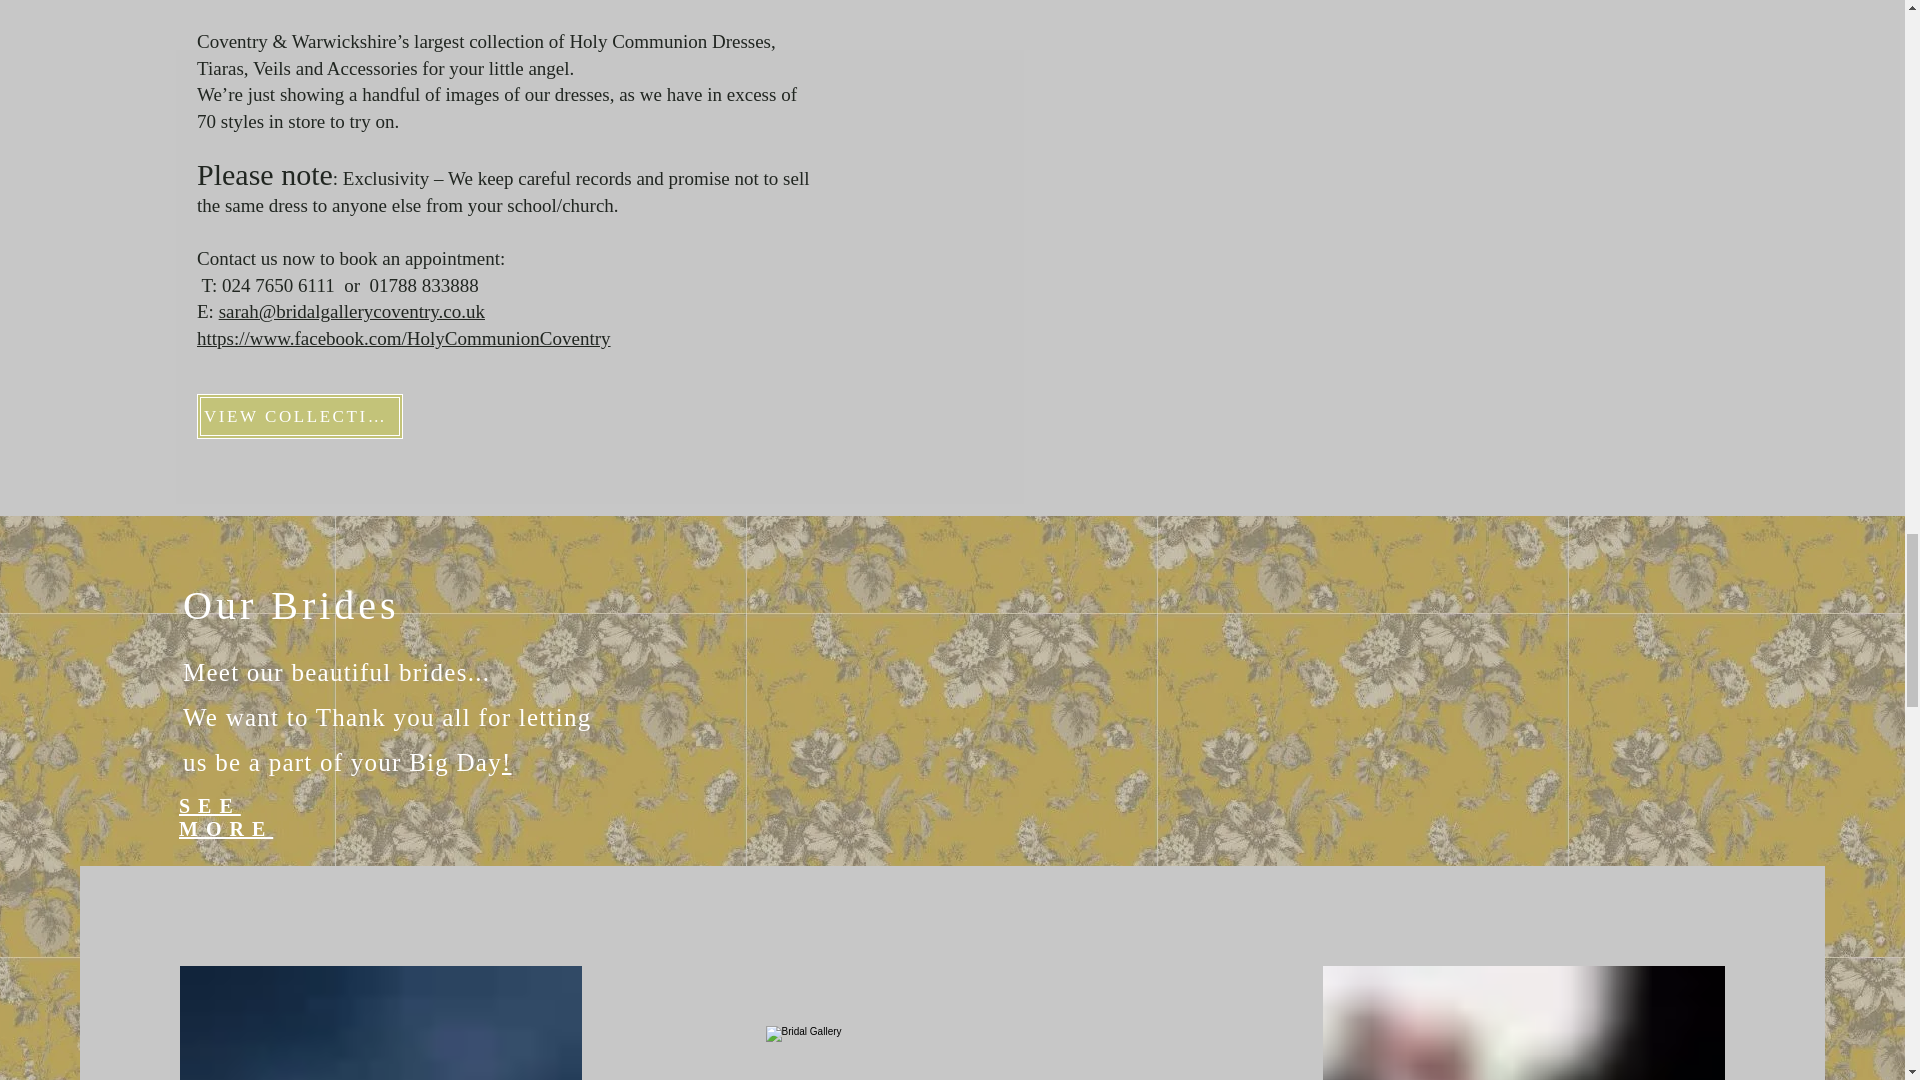 The height and width of the screenshot is (1080, 1920). I want to click on SEE MORE, so click(225, 817).